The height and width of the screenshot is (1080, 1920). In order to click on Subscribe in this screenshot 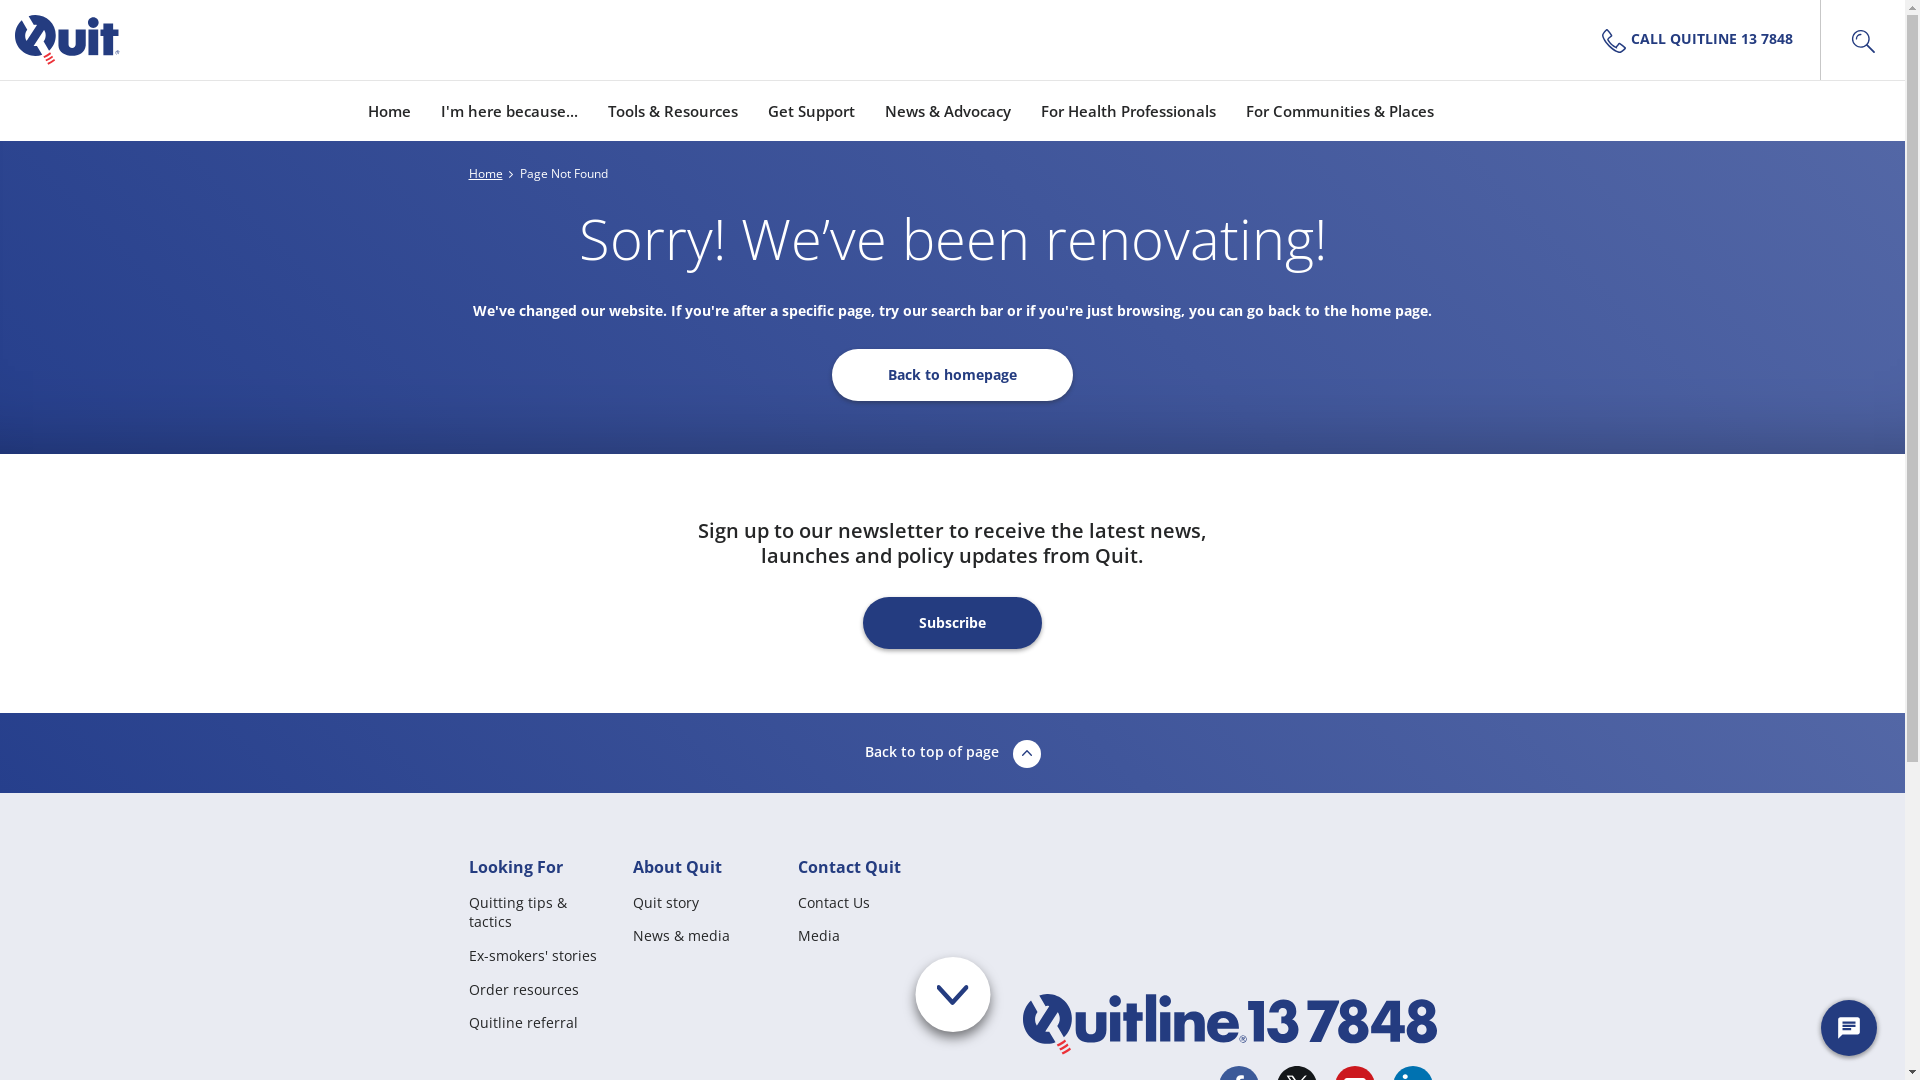, I will do `click(952, 623)`.